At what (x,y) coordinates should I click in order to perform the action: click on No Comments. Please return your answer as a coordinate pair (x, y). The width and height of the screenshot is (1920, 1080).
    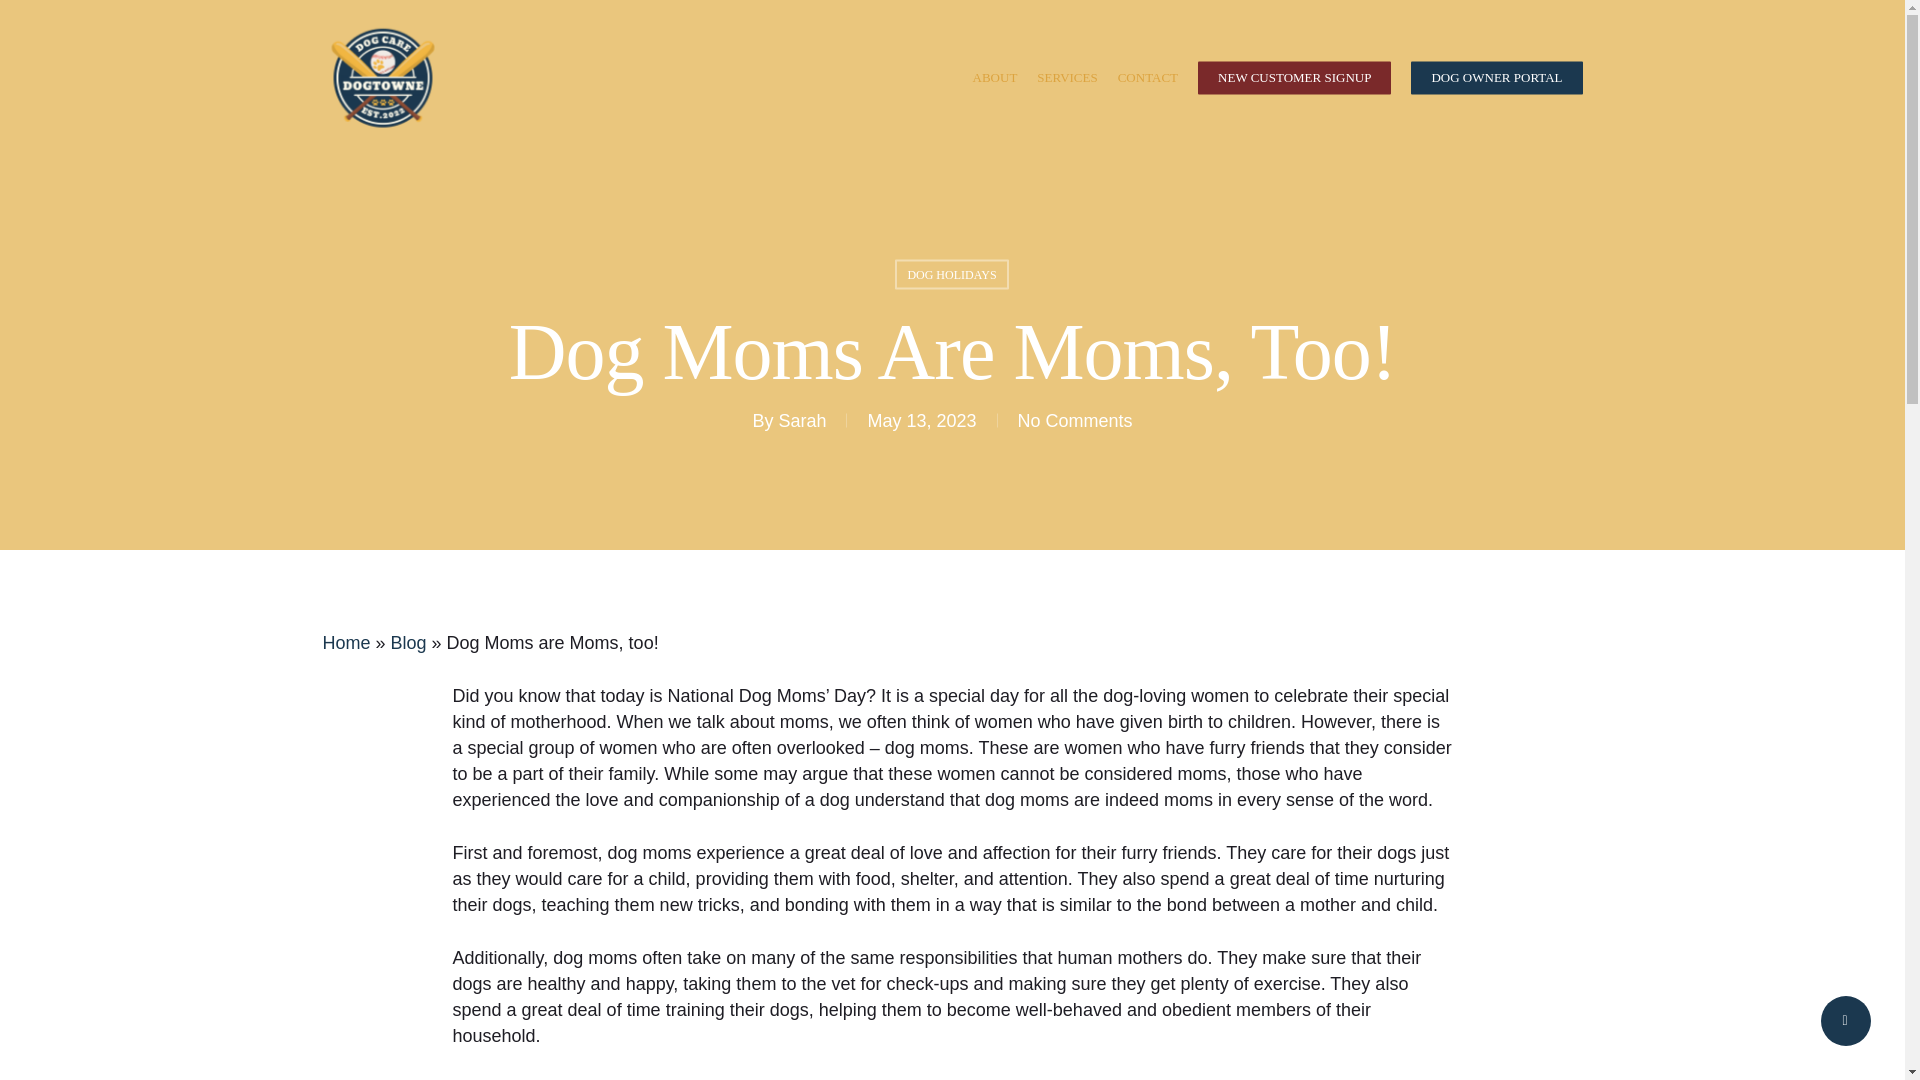
    Looking at the image, I should click on (1074, 420).